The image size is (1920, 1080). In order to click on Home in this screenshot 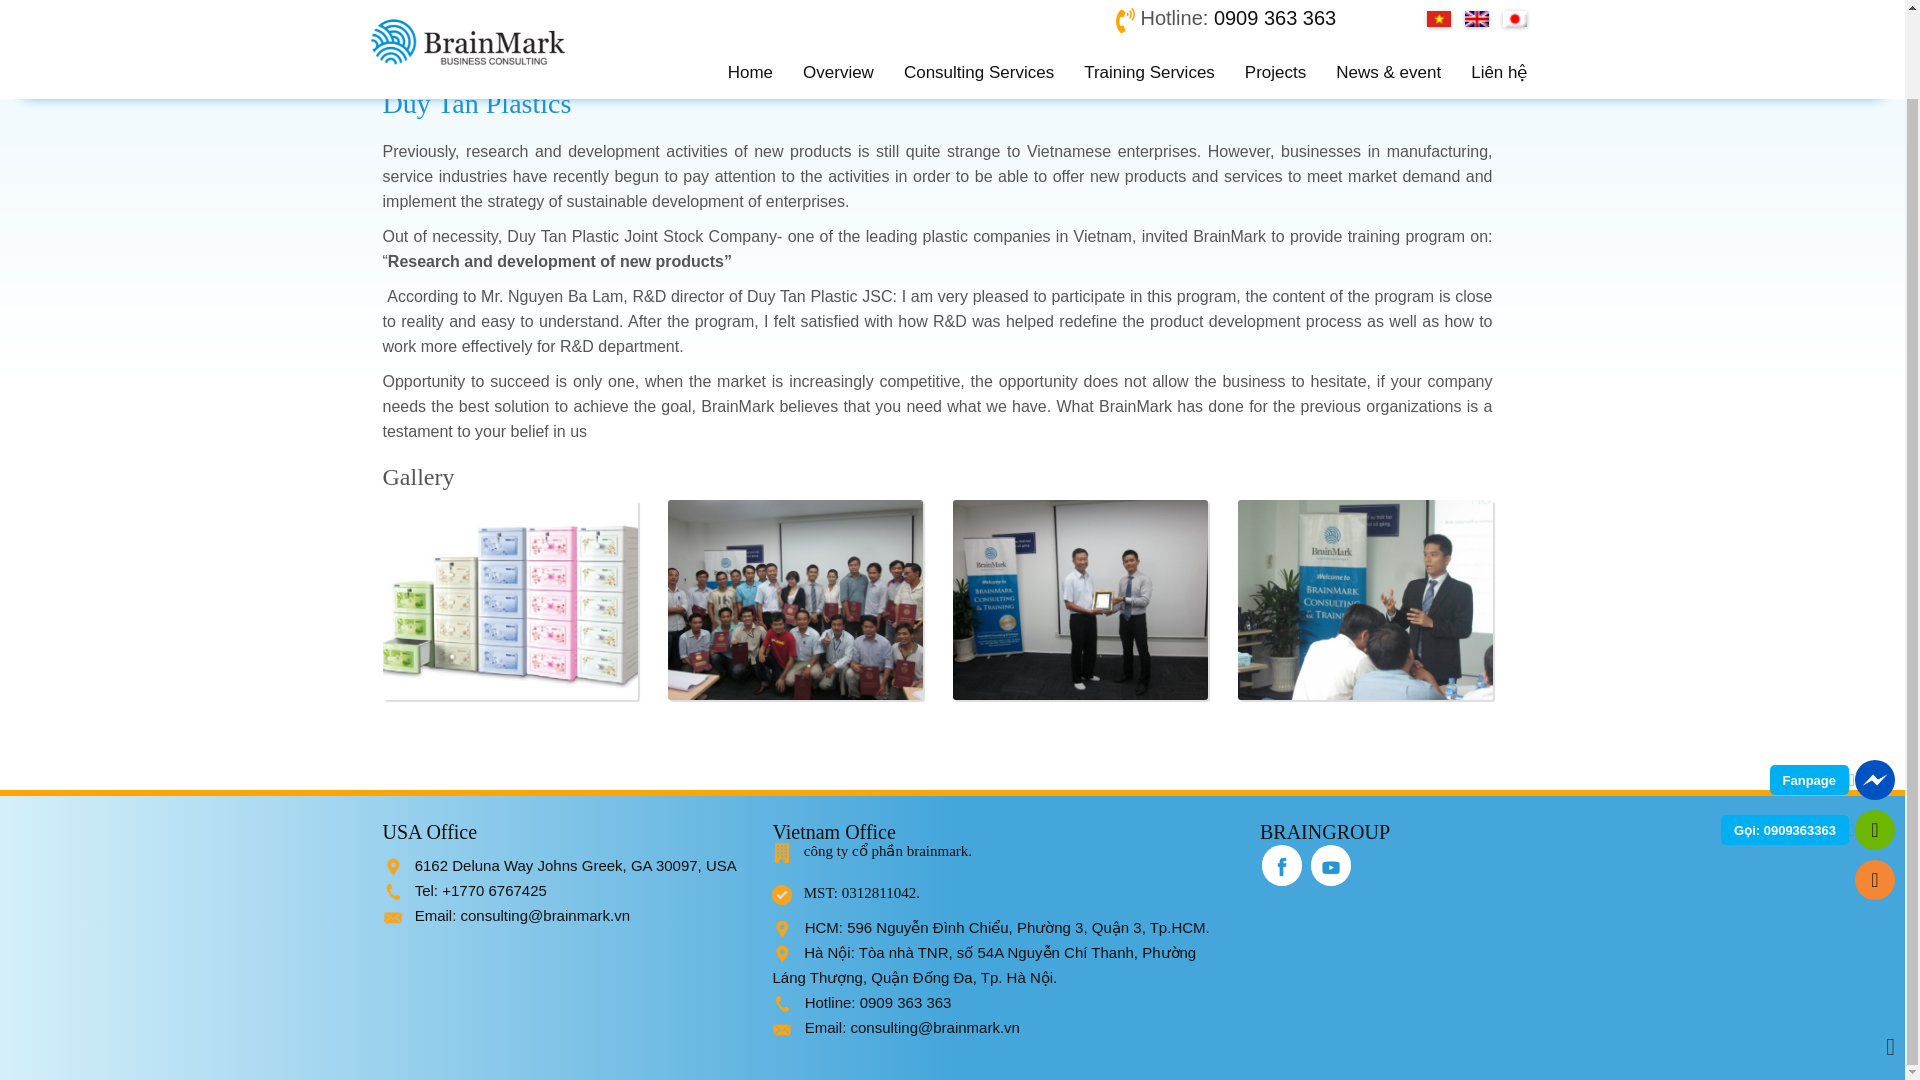, I will do `click(750, 2)`.